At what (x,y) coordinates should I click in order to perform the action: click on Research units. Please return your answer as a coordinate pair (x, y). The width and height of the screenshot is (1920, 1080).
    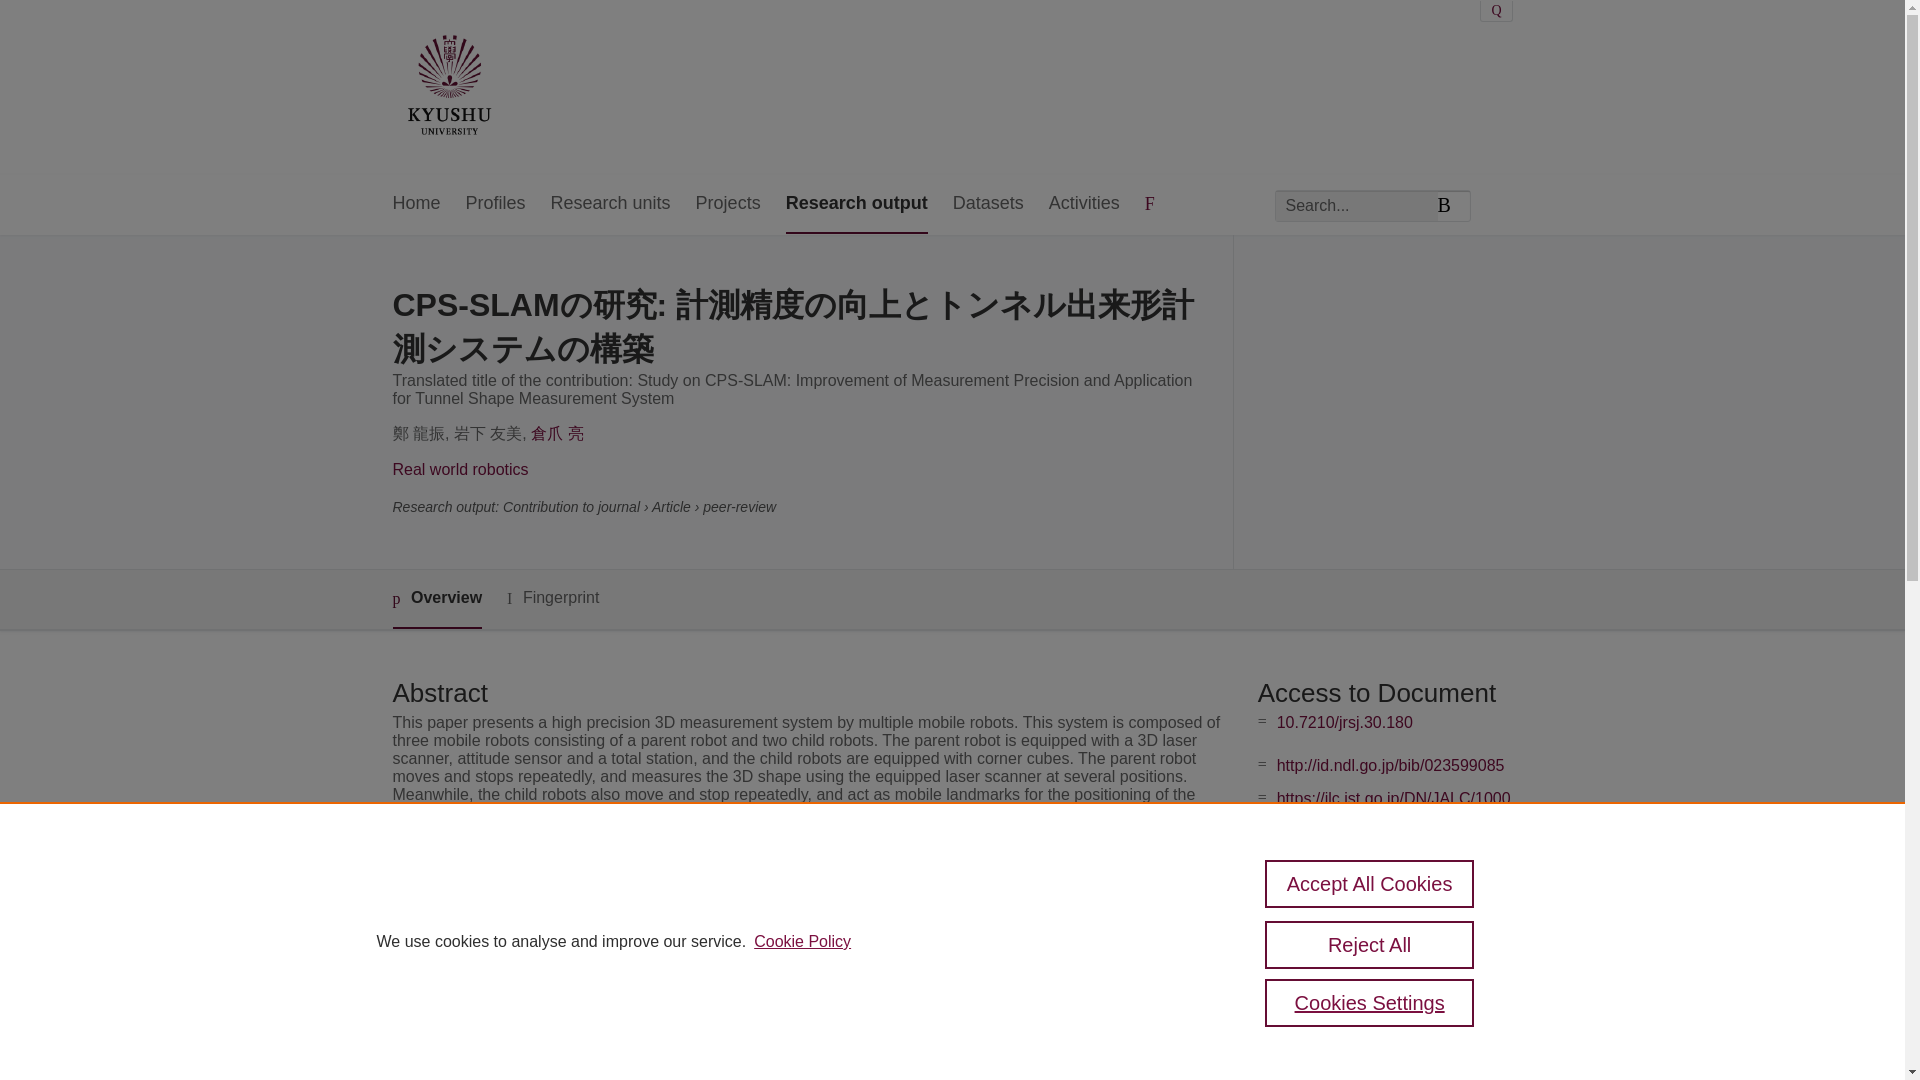
    Looking at the image, I should click on (610, 204).